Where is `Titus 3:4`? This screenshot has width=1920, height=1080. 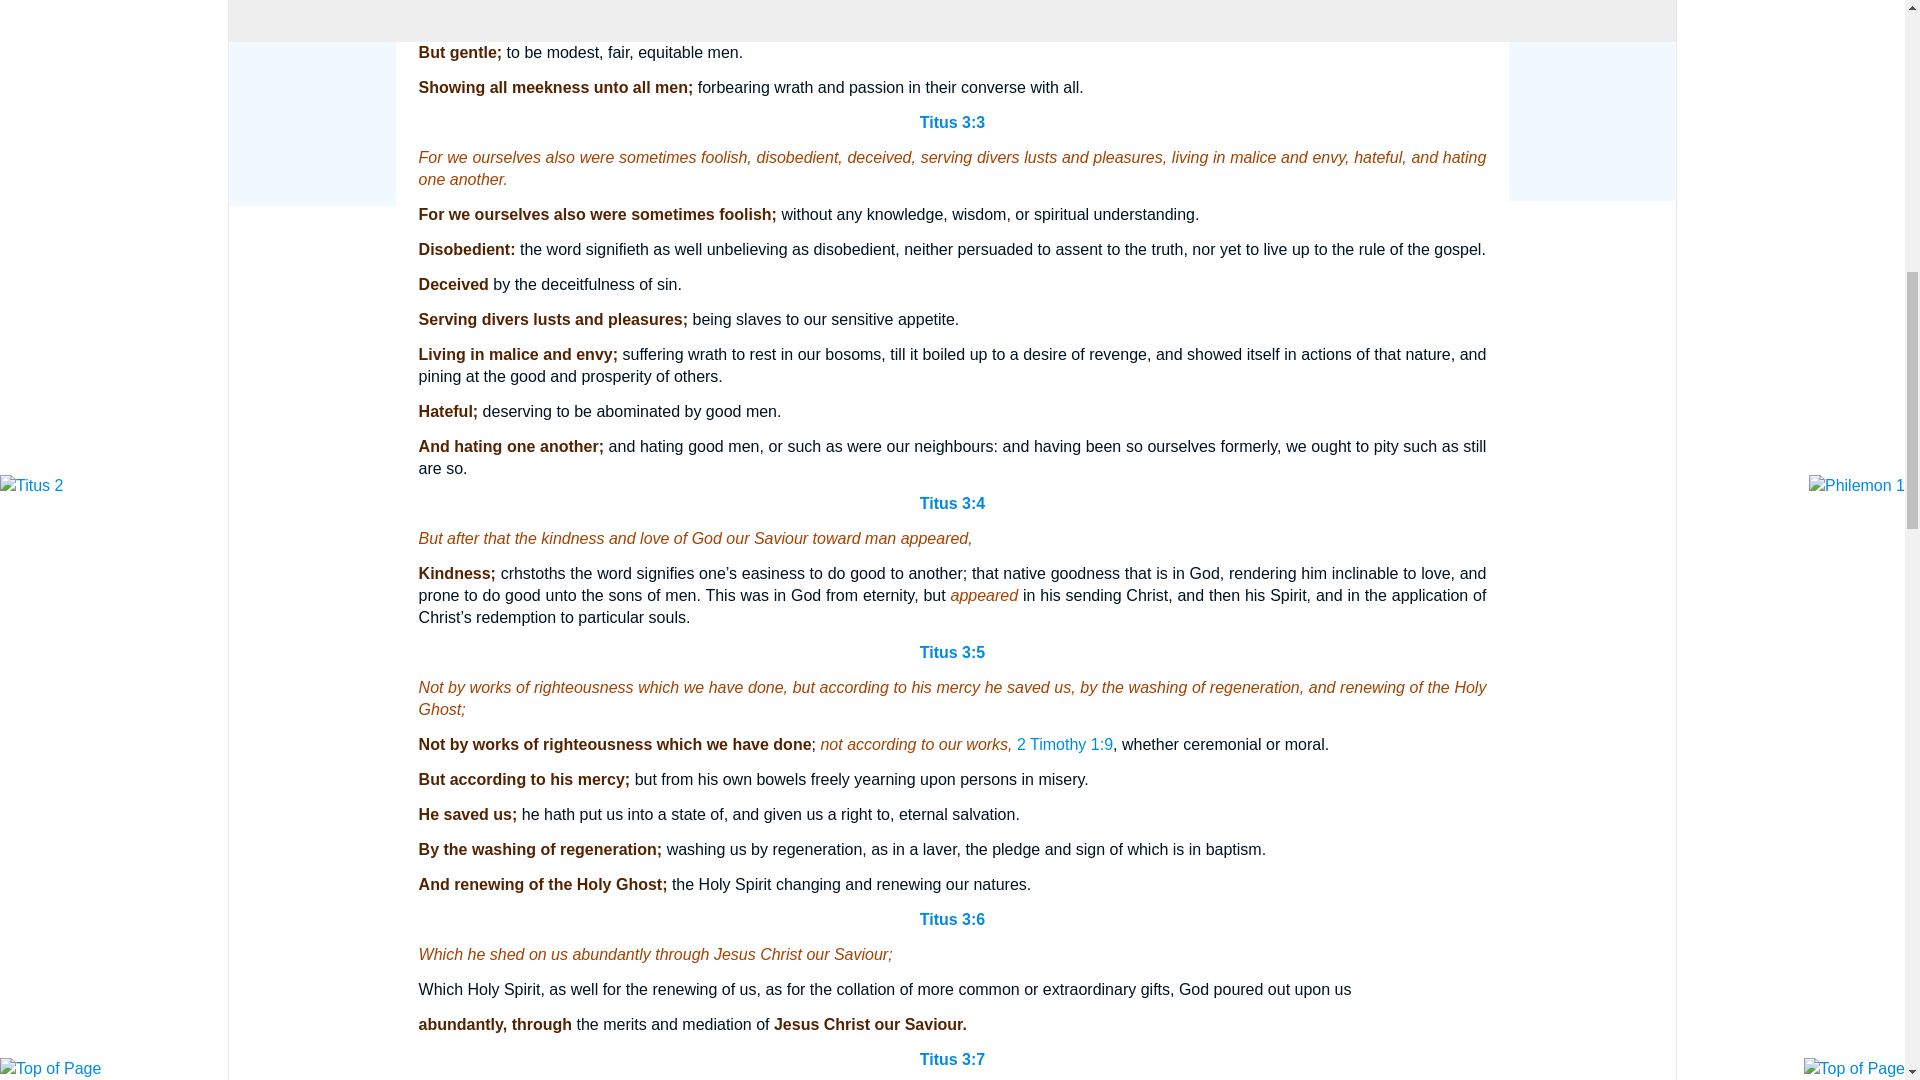
Titus 3:4 is located at coordinates (952, 502).